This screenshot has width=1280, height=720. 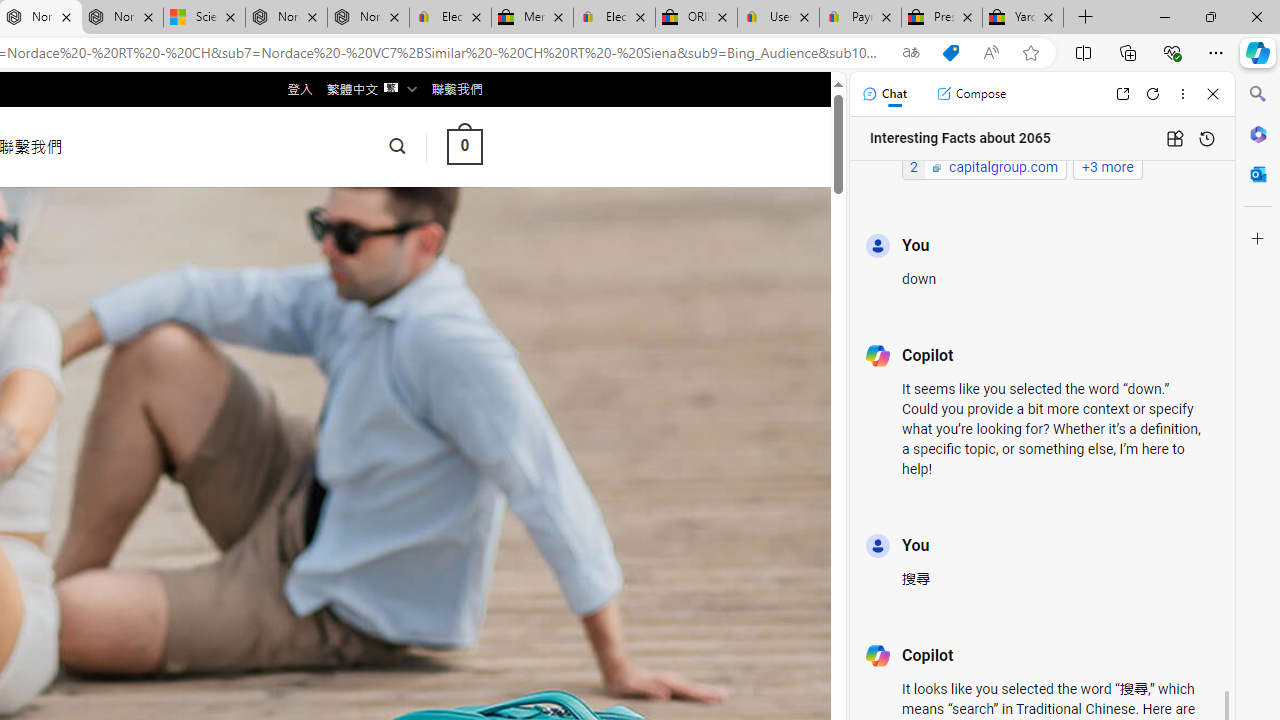 What do you see at coordinates (778, 18) in the screenshot?
I see `User Privacy Notice | eBay` at bounding box center [778, 18].